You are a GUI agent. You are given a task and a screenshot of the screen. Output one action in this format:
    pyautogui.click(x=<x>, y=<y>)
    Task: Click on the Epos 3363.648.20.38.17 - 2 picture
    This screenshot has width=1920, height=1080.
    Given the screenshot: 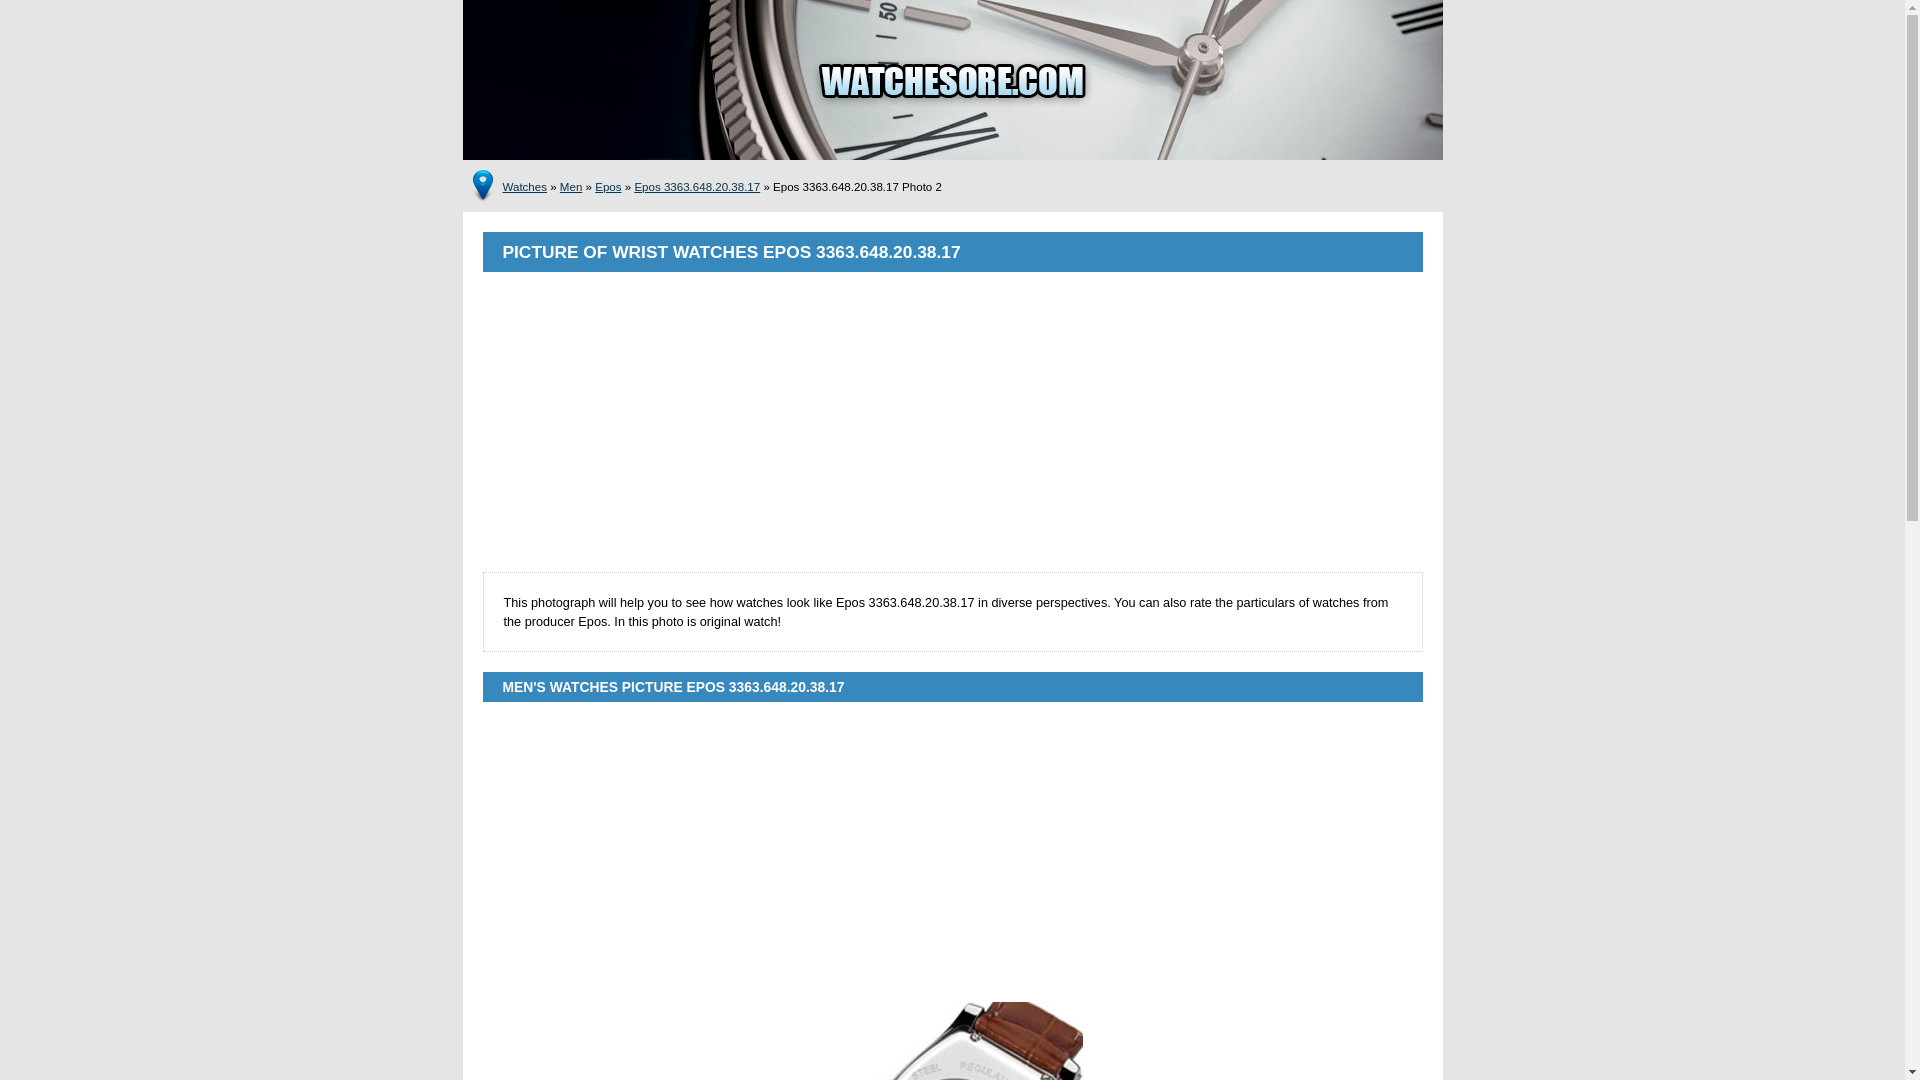 What is the action you would take?
    pyautogui.click(x=952, y=1036)
    